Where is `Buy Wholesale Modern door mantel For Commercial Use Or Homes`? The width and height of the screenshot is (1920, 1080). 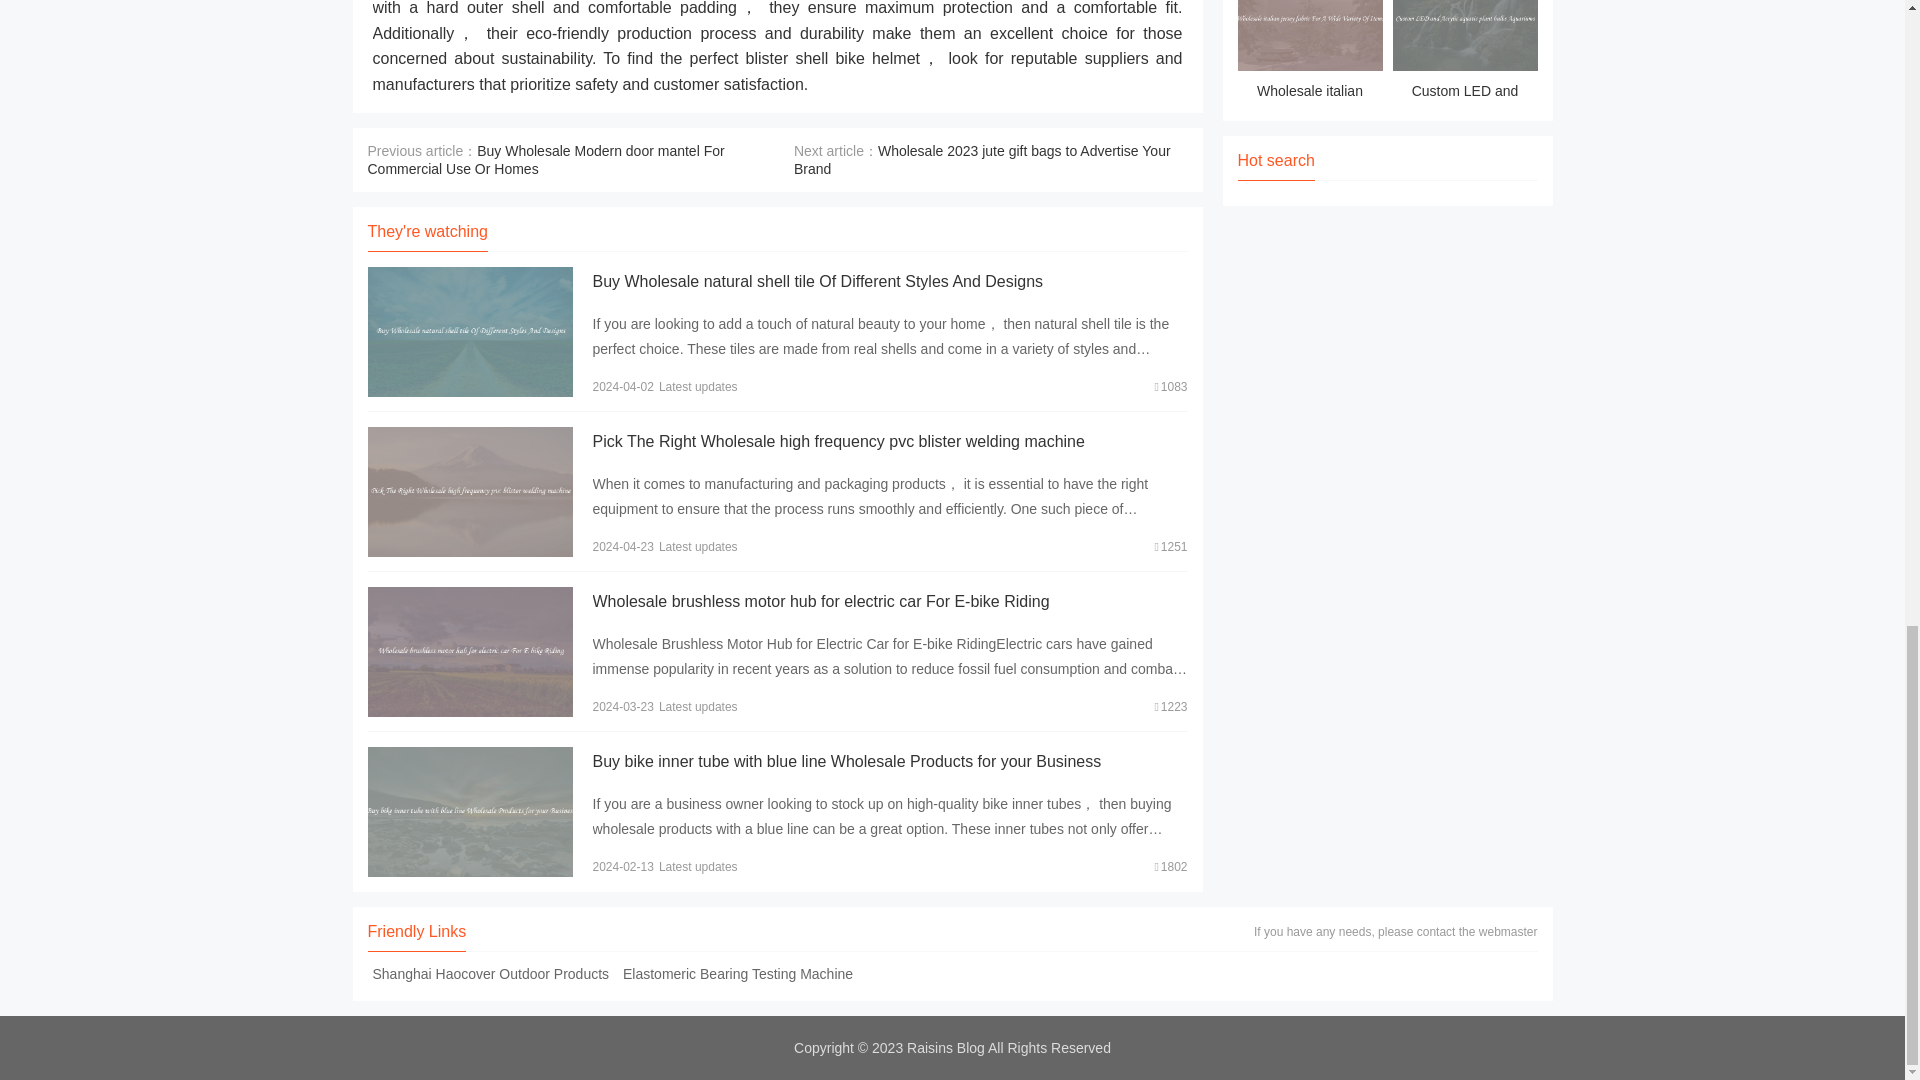
Buy Wholesale Modern door mantel For Commercial Use Or Homes is located at coordinates (546, 160).